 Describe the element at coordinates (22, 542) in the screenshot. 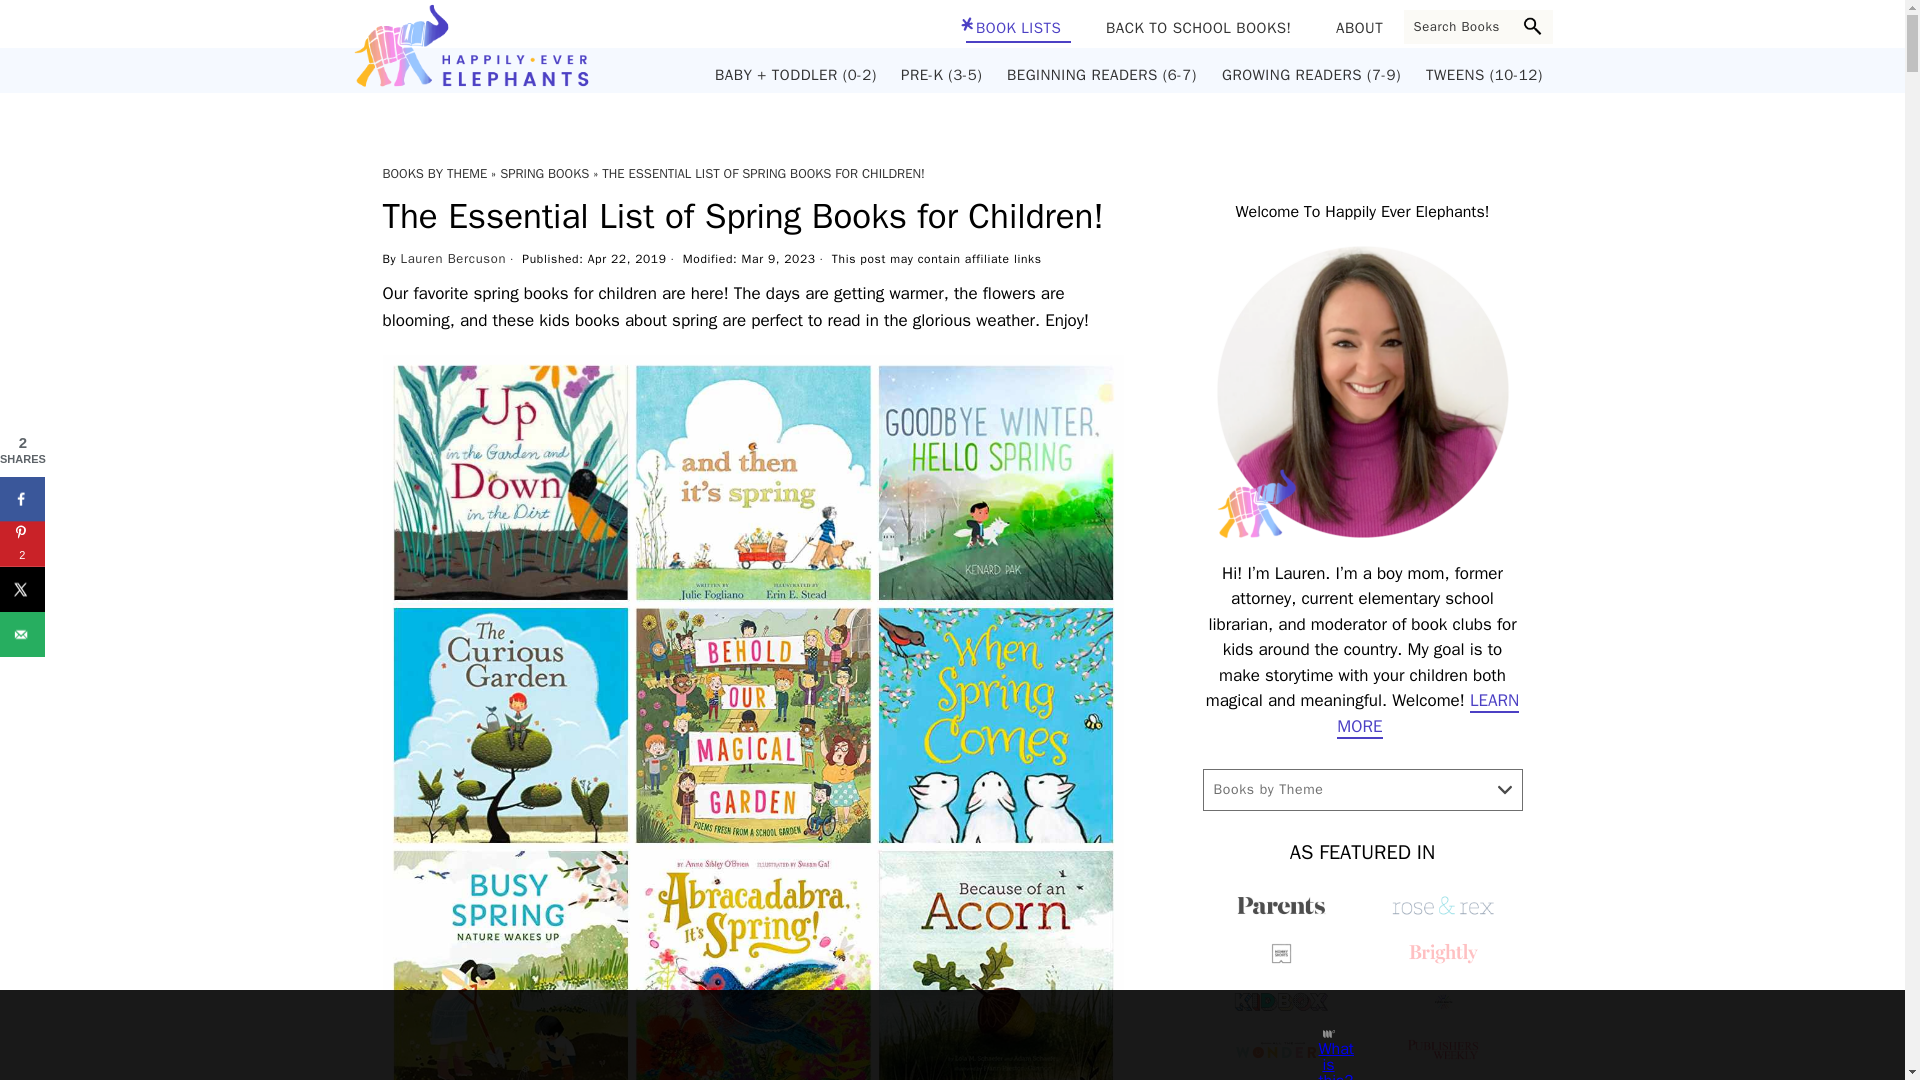

I see `Save to Pinterest` at that location.